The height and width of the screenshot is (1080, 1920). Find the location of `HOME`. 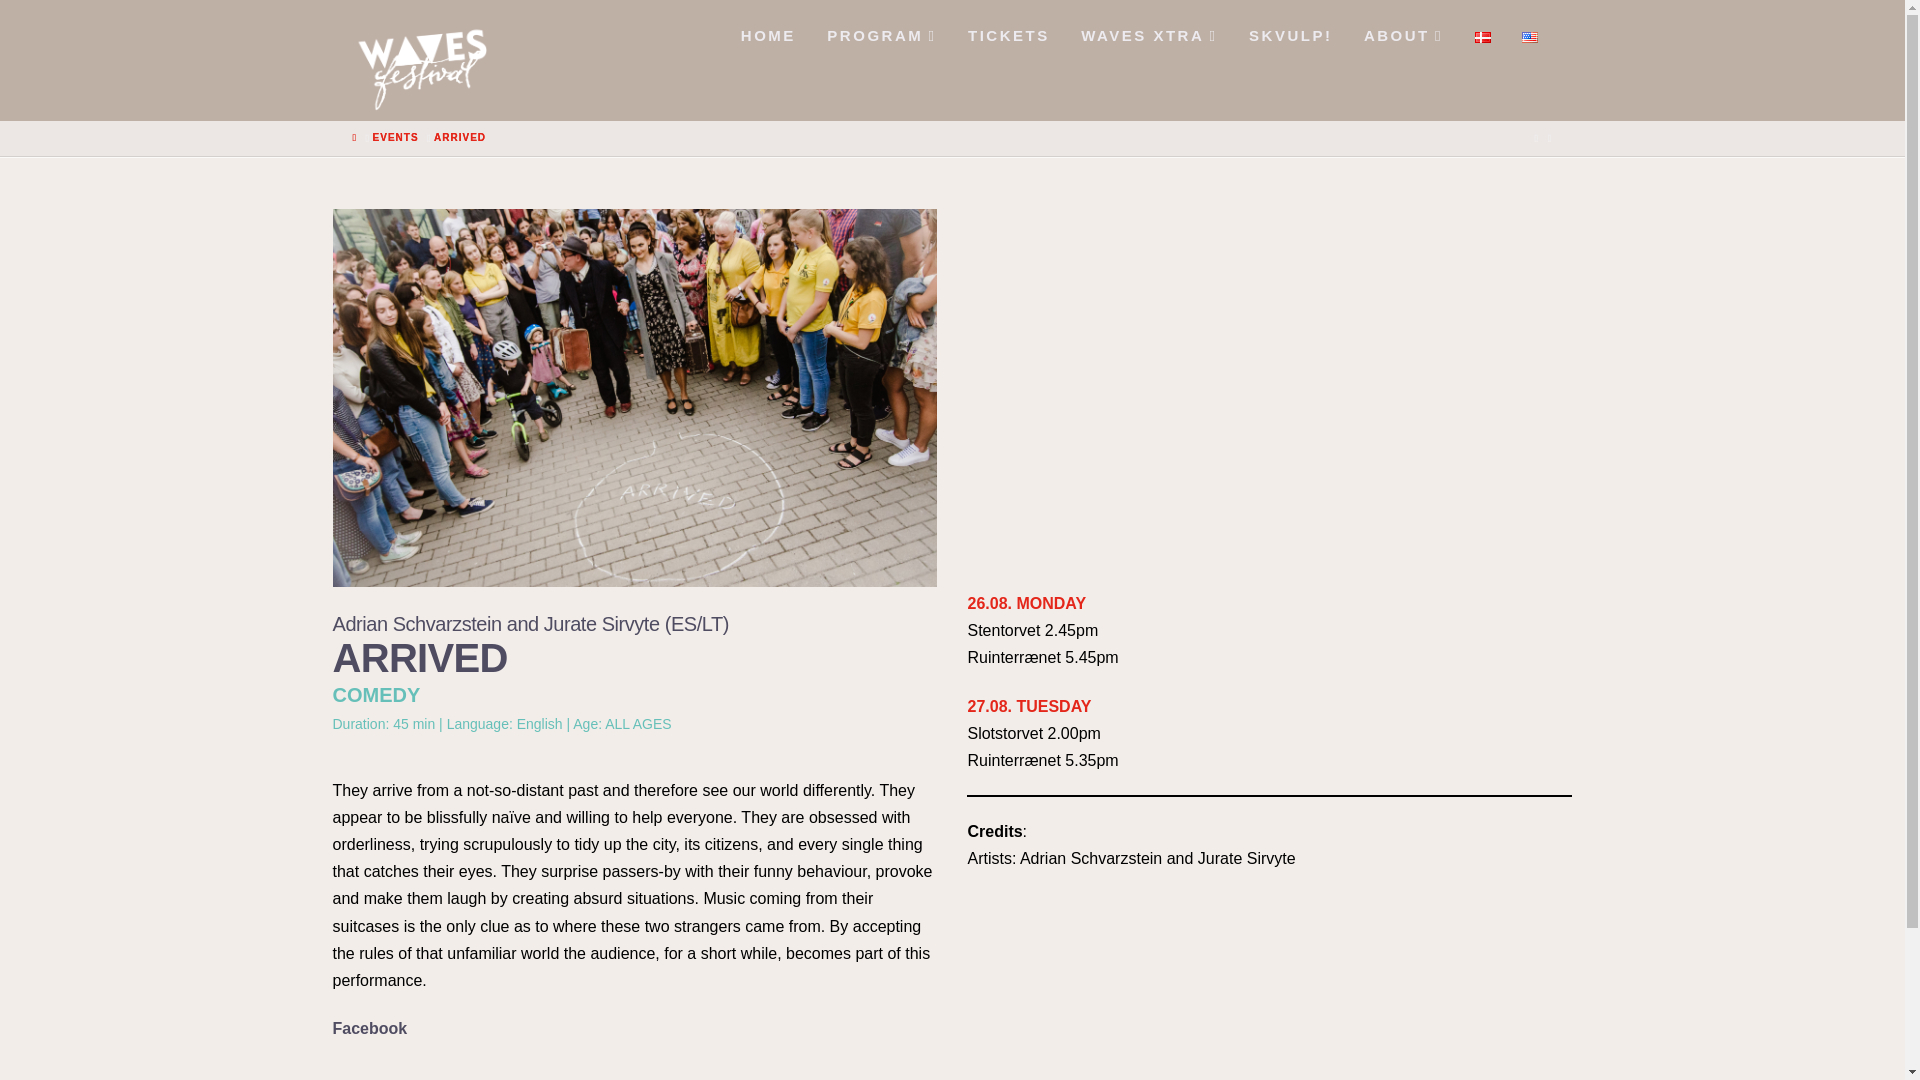

HOME is located at coordinates (766, 30).